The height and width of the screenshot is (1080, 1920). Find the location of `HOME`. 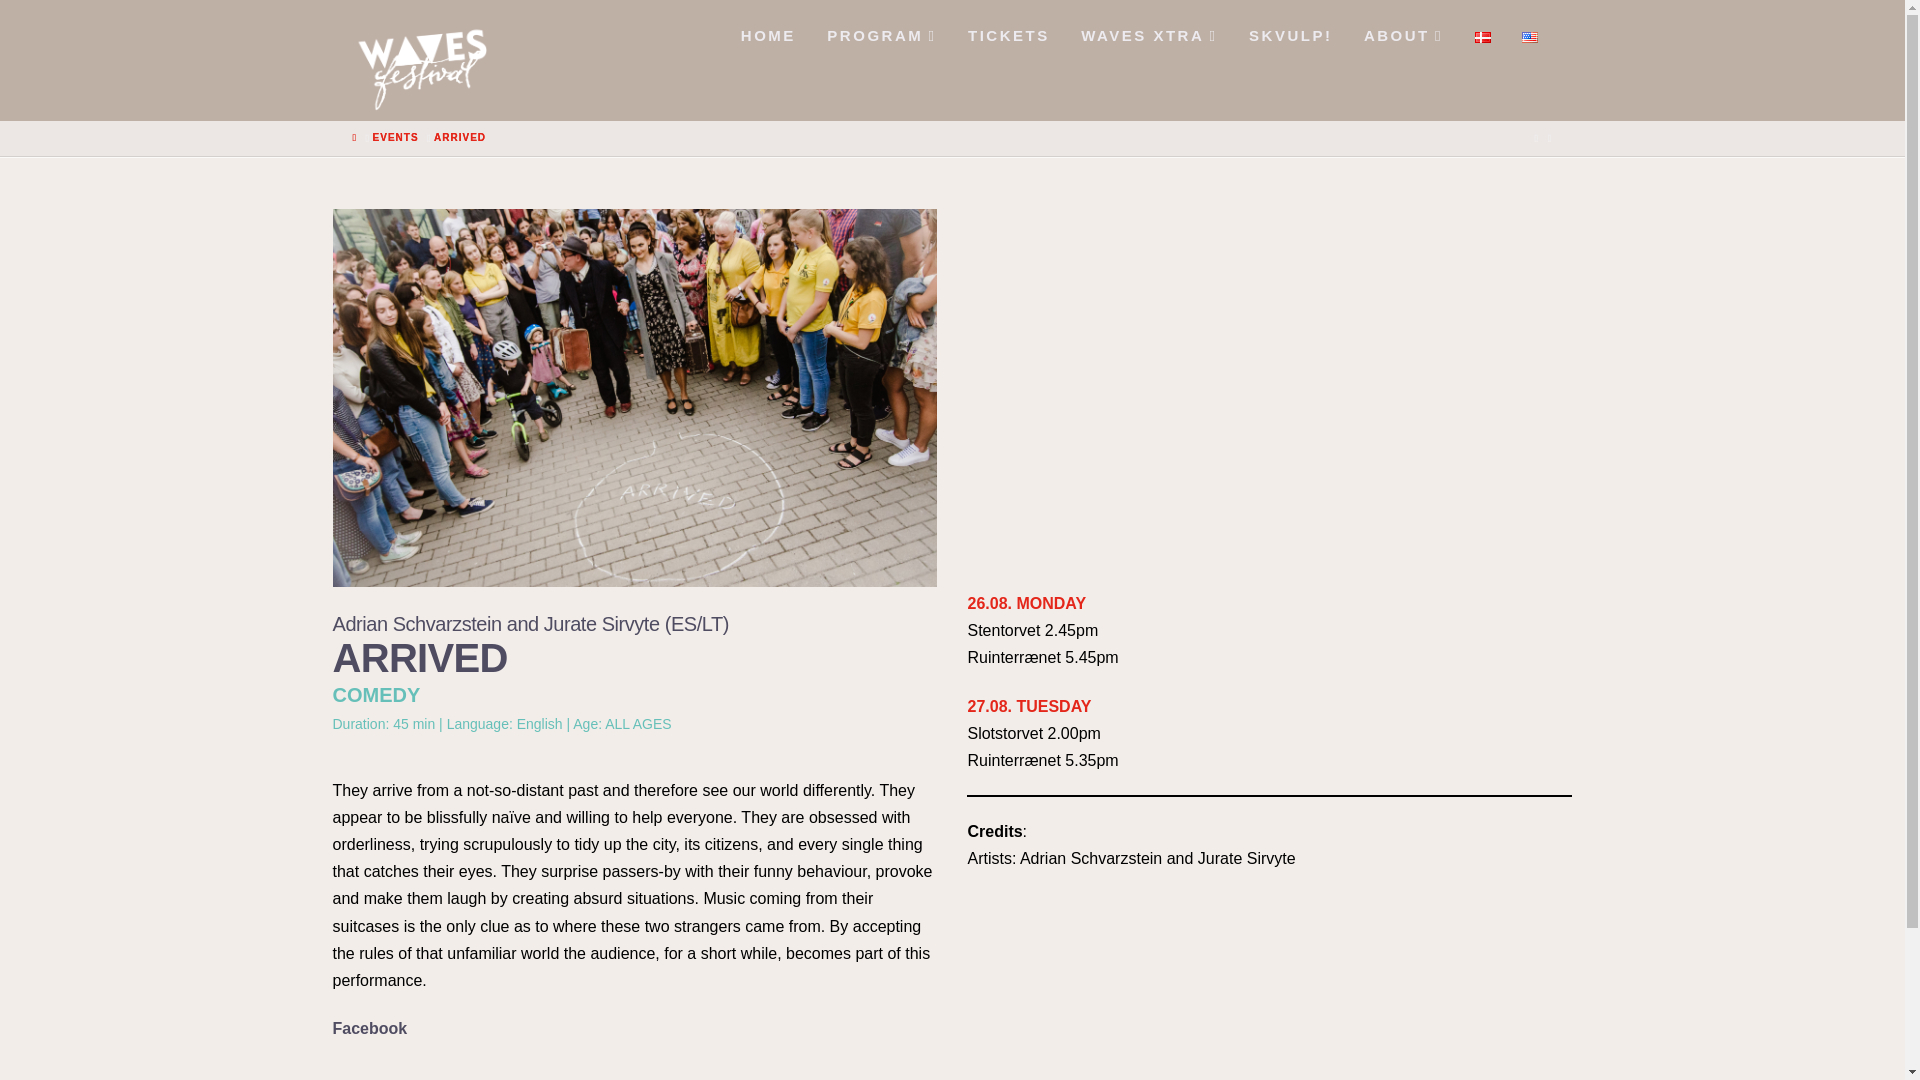

HOME is located at coordinates (766, 30).